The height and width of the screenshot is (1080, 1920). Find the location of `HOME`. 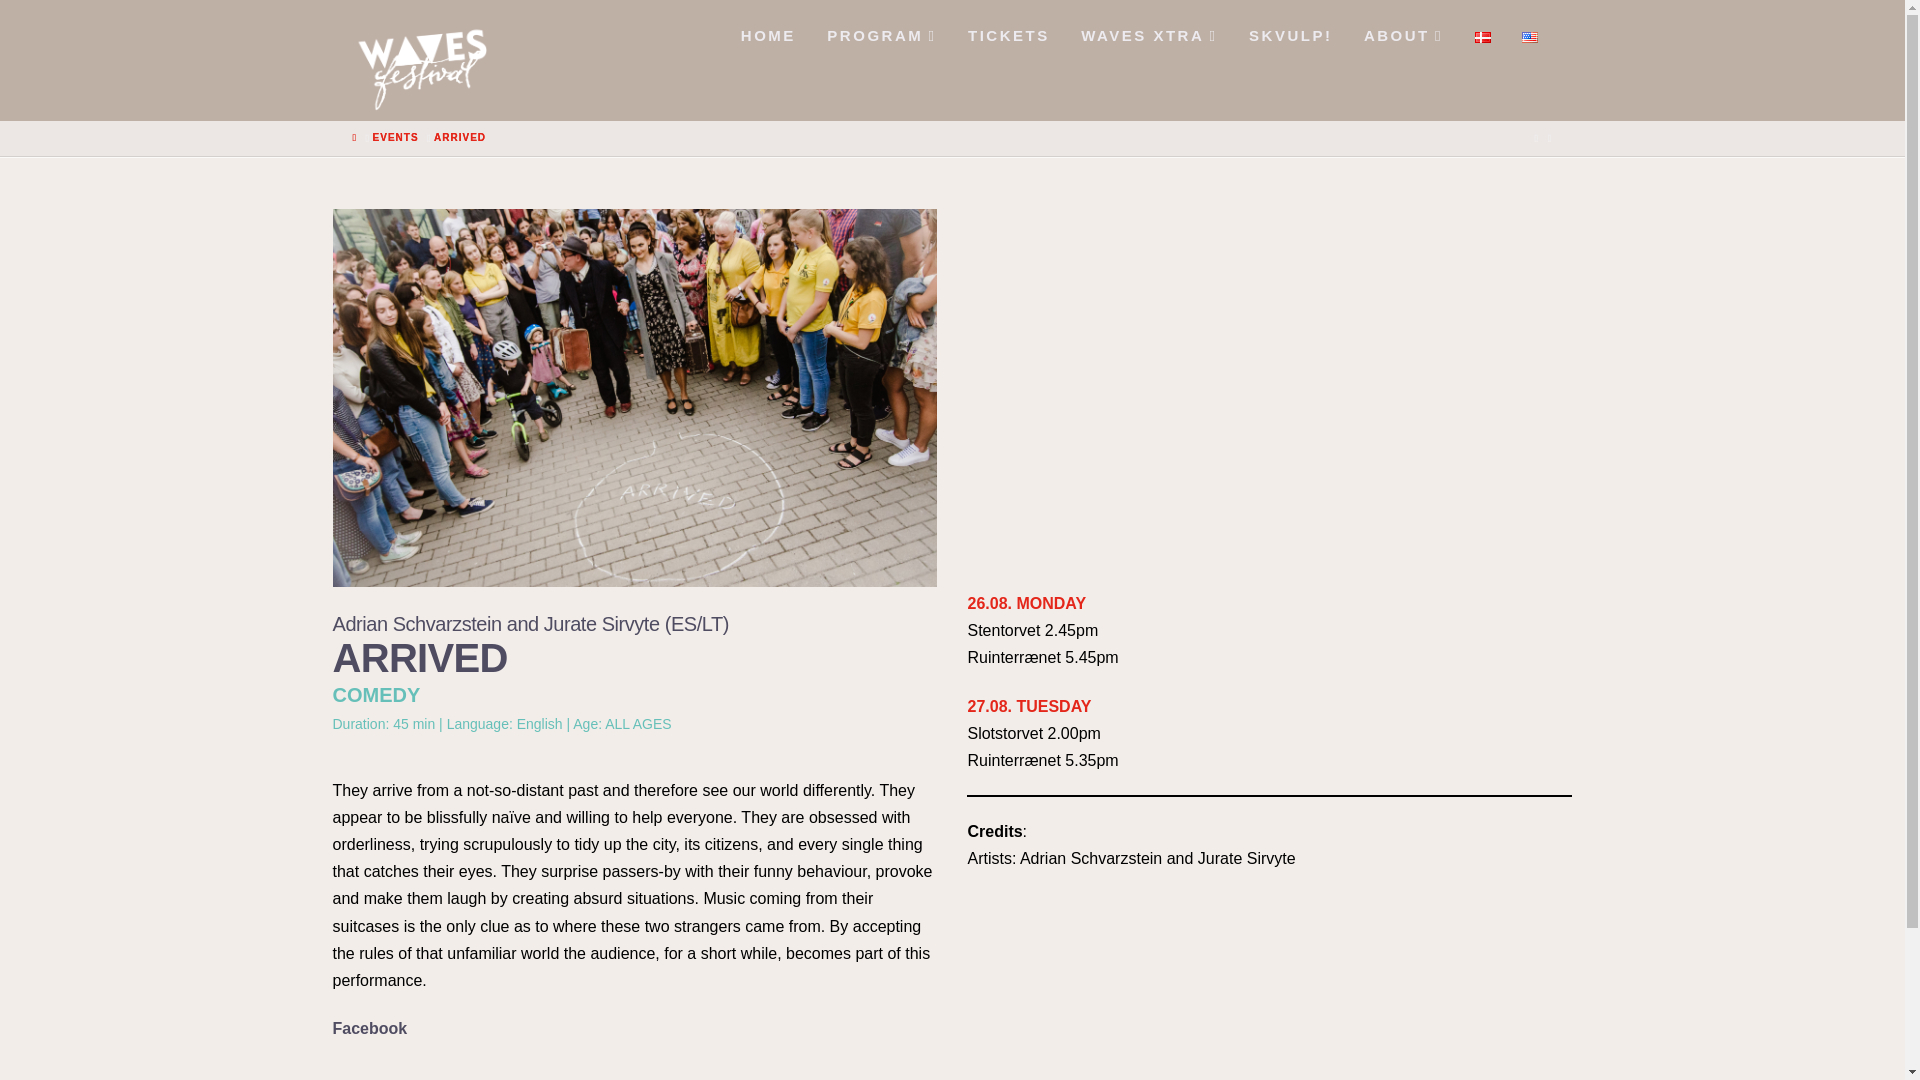

HOME is located at coordinates (766, 30).